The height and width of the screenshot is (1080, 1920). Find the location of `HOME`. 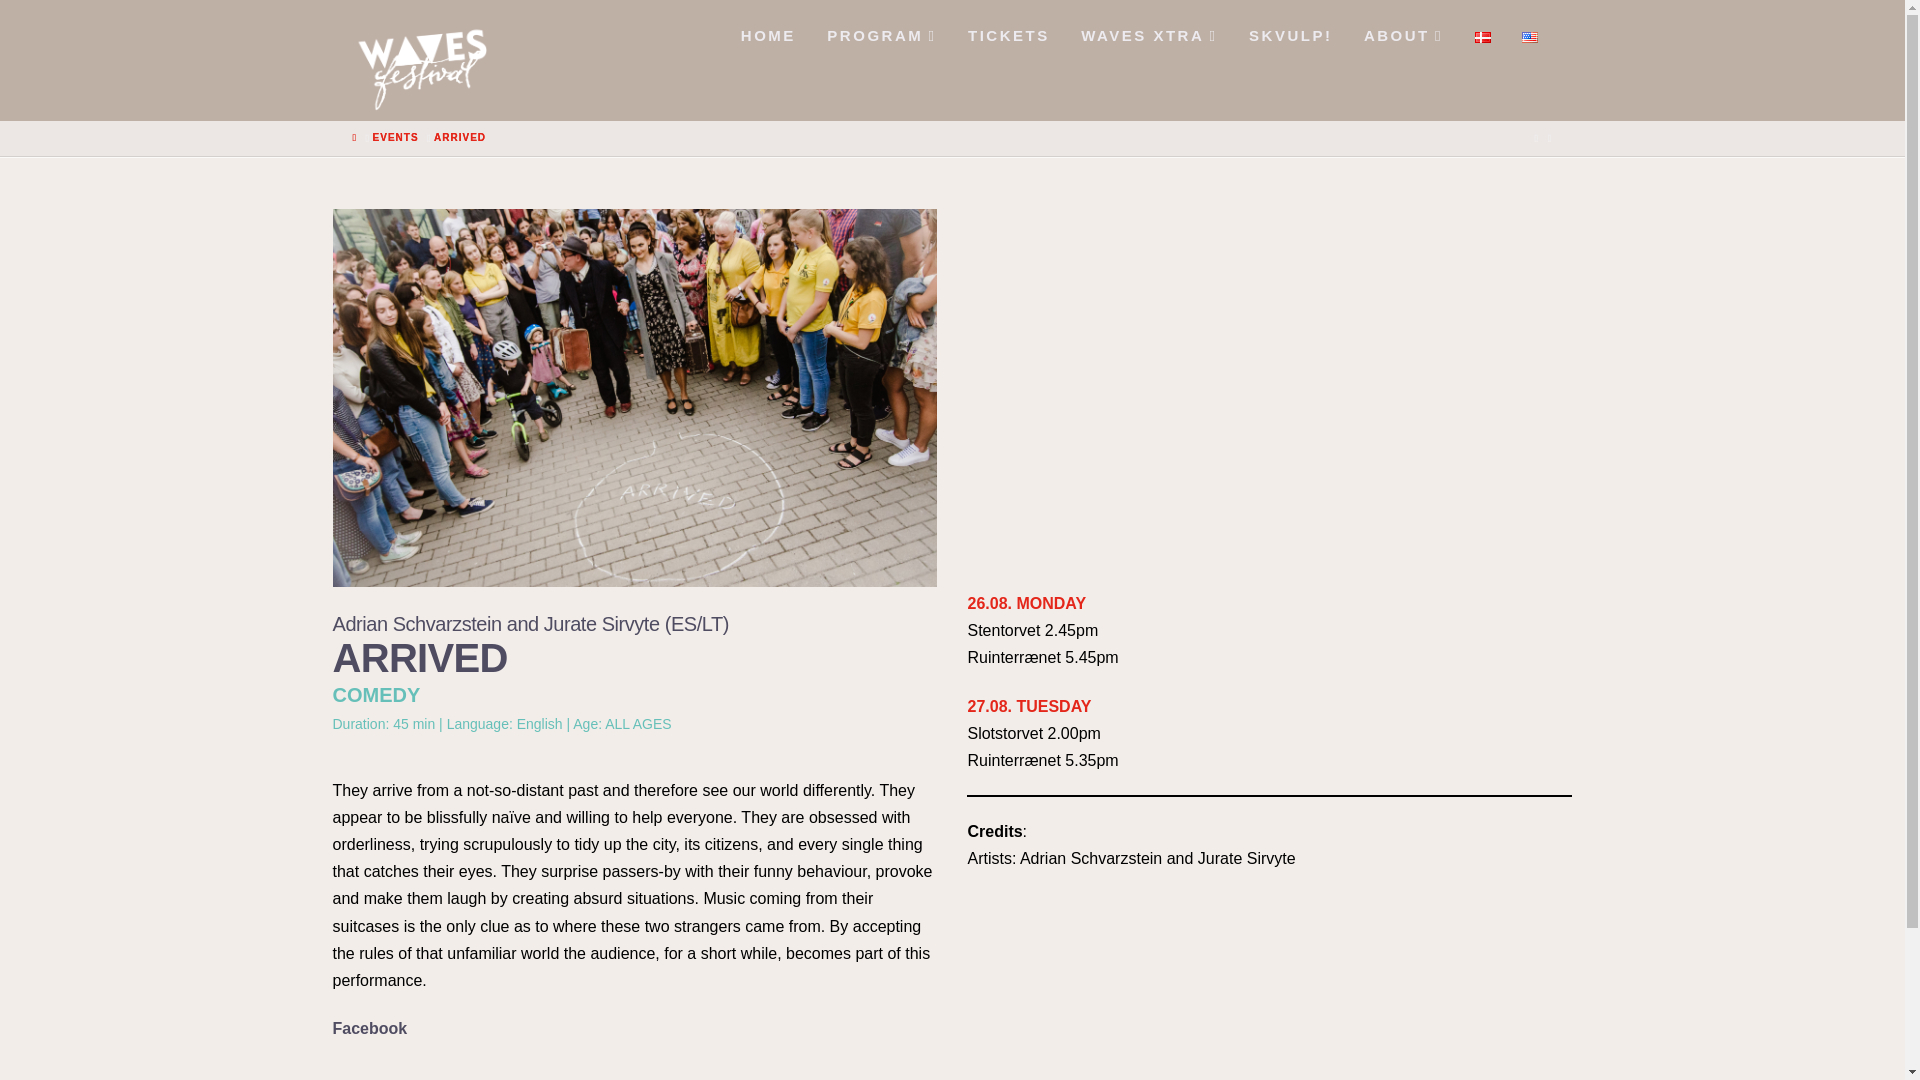

HOME is located at coordinates (766, 30).